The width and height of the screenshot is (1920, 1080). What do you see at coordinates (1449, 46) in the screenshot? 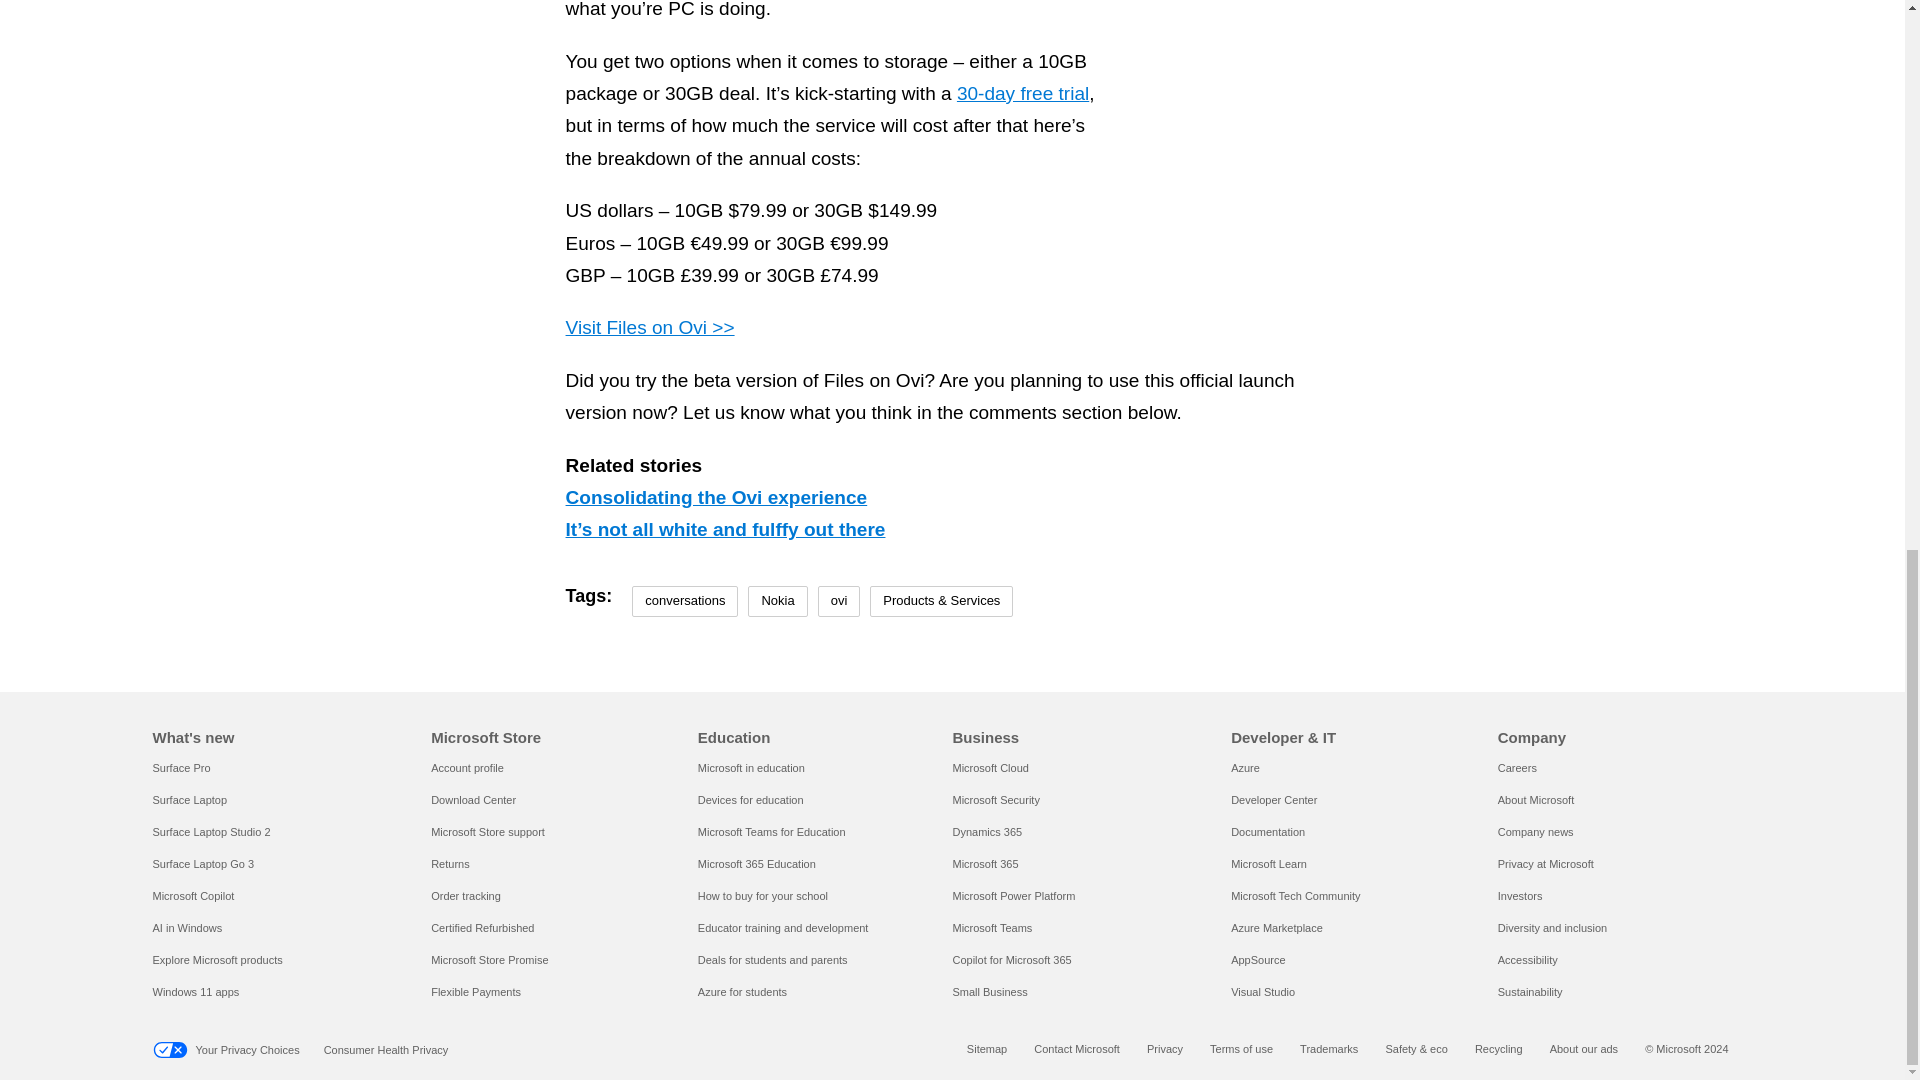
I see `Files on Ovi officially goes live` at bounding box center [1449, 46].